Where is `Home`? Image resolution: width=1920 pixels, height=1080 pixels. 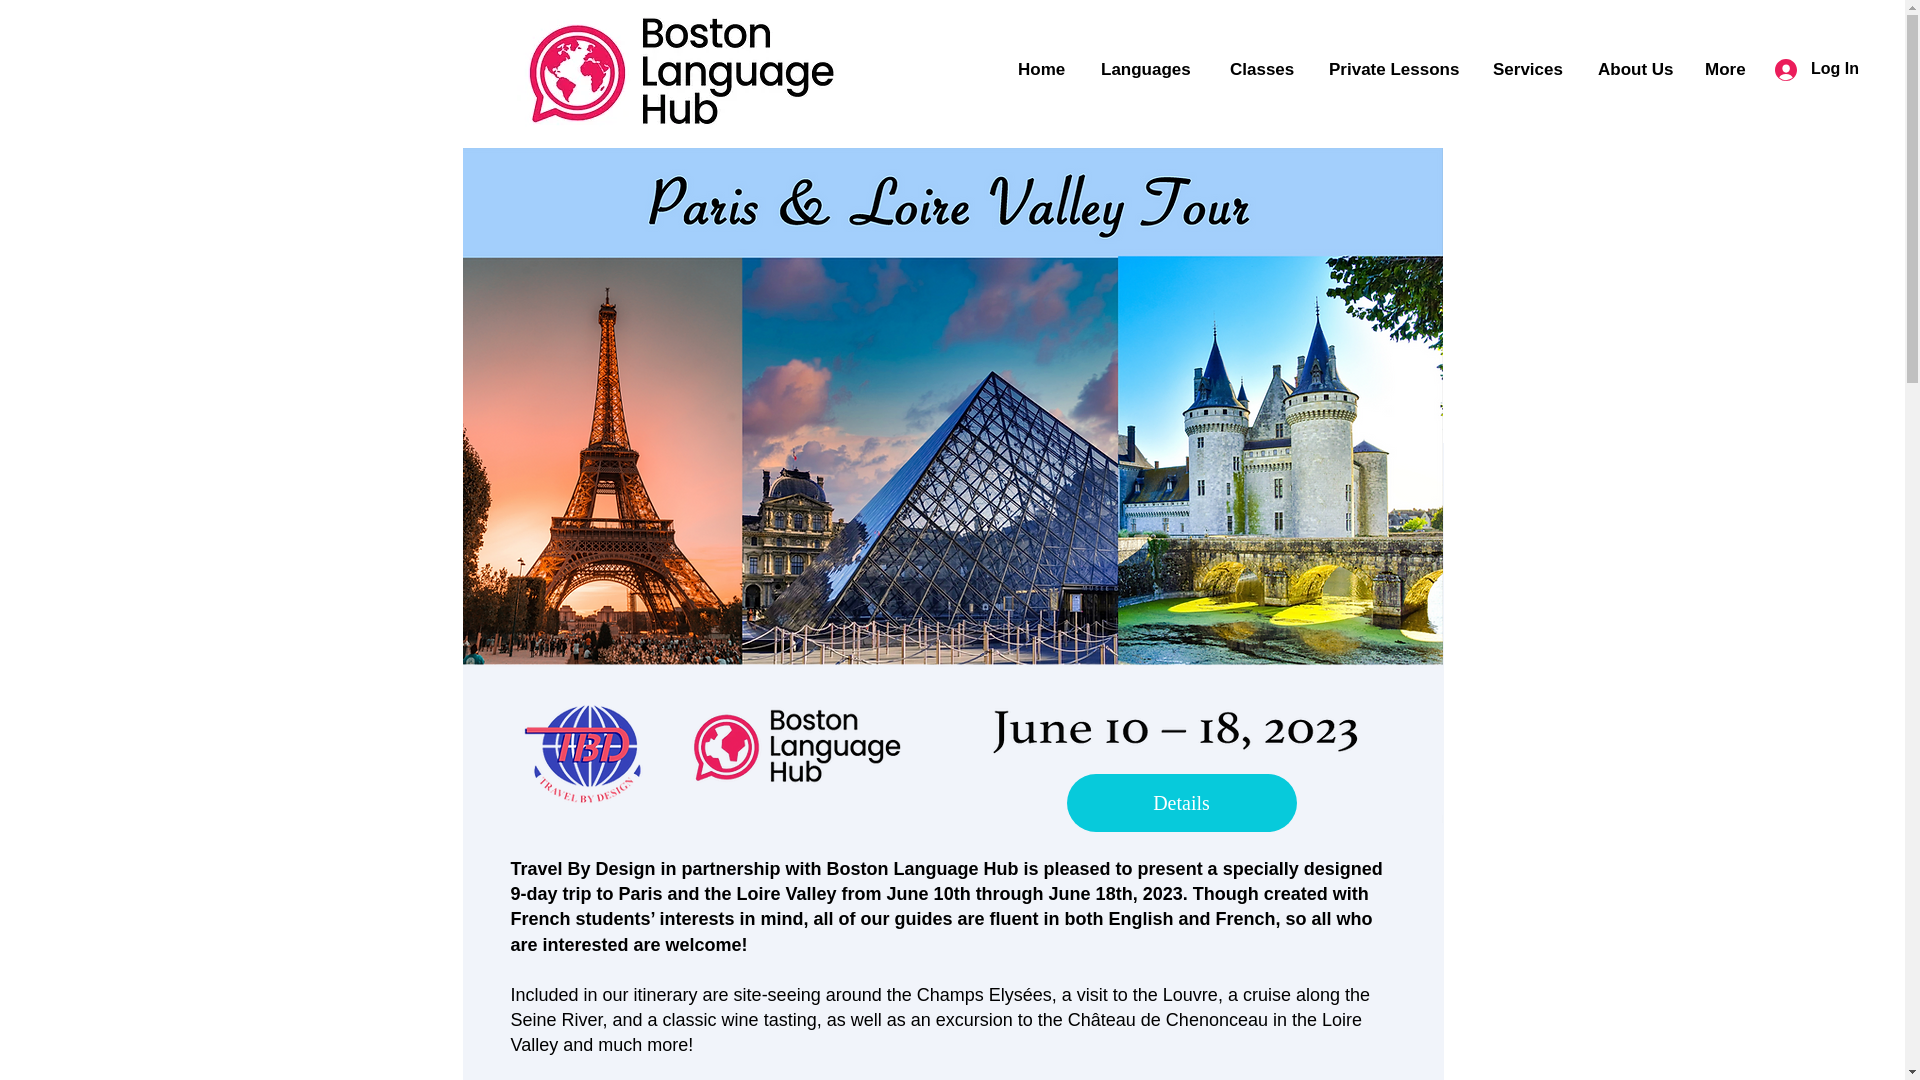 Home is located at coordinates (1044, 70).